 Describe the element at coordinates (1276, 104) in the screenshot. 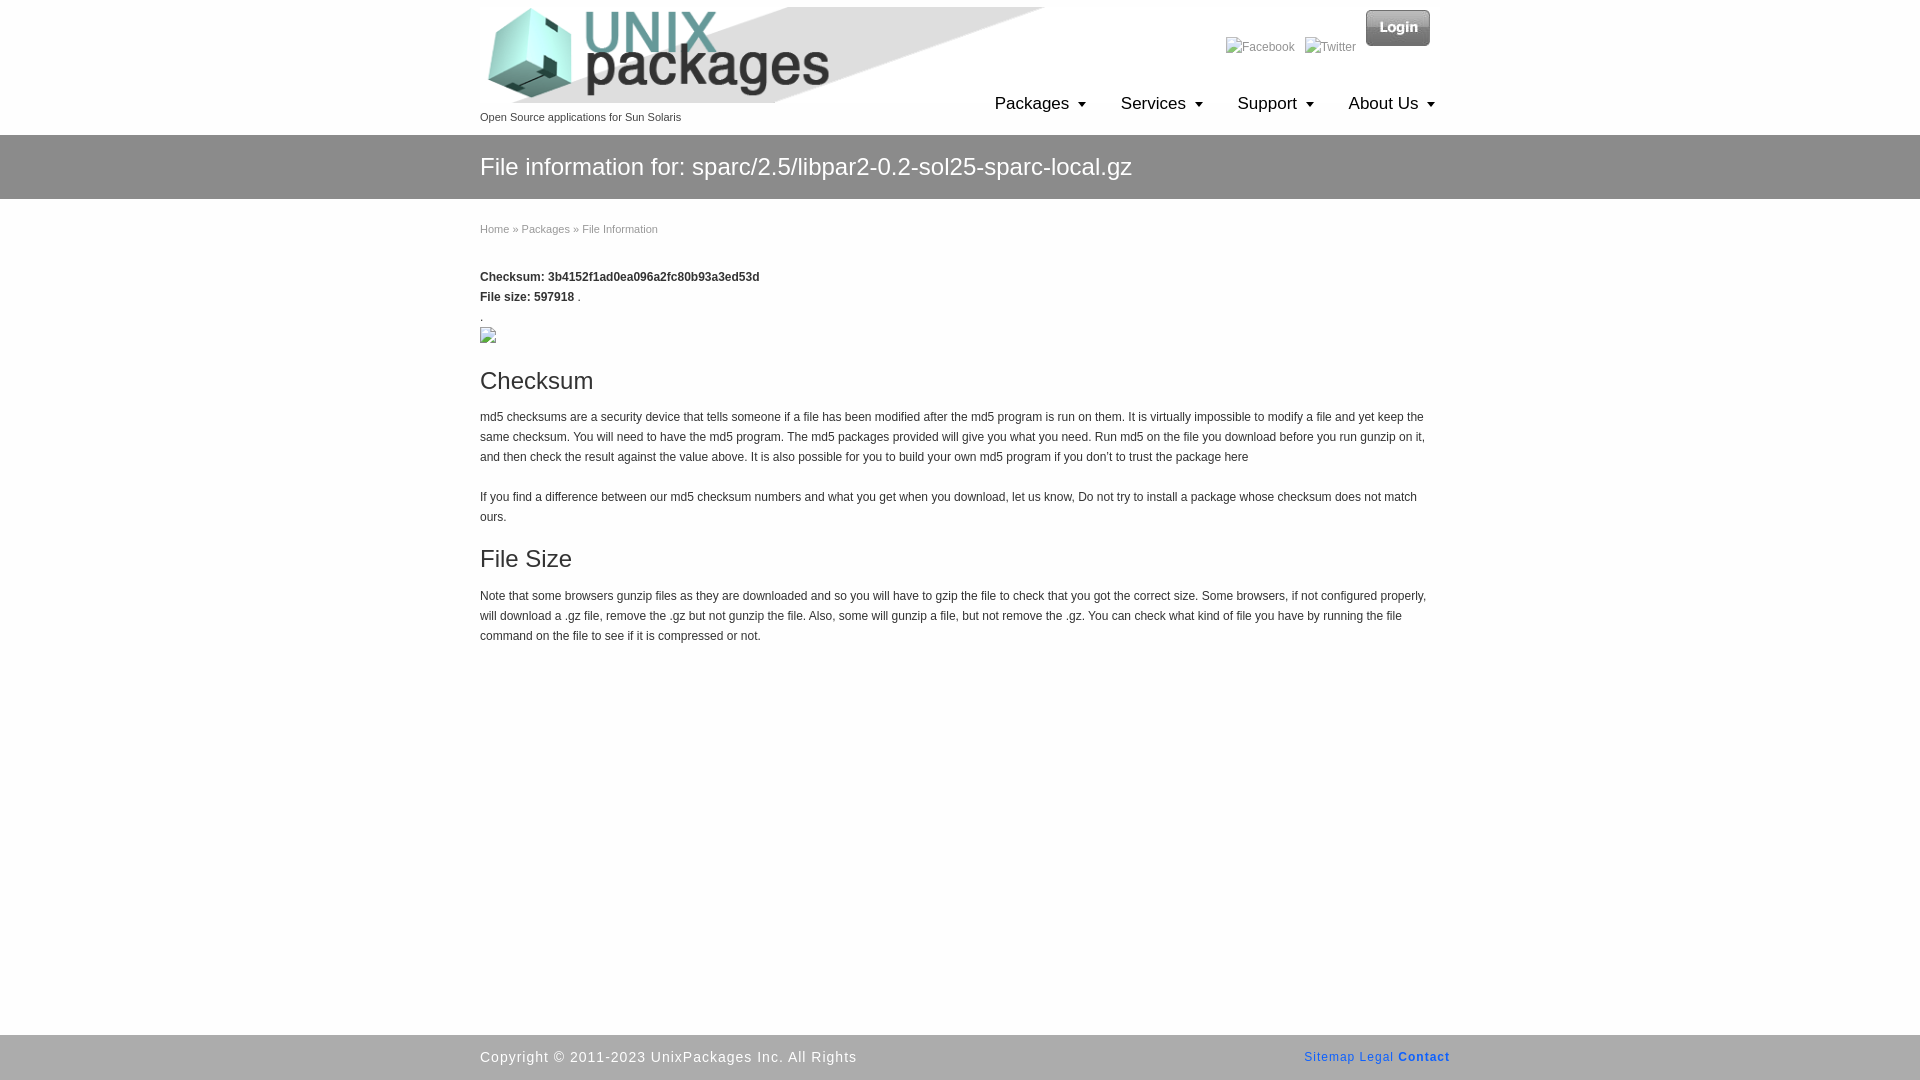

I see `Support` at that location.